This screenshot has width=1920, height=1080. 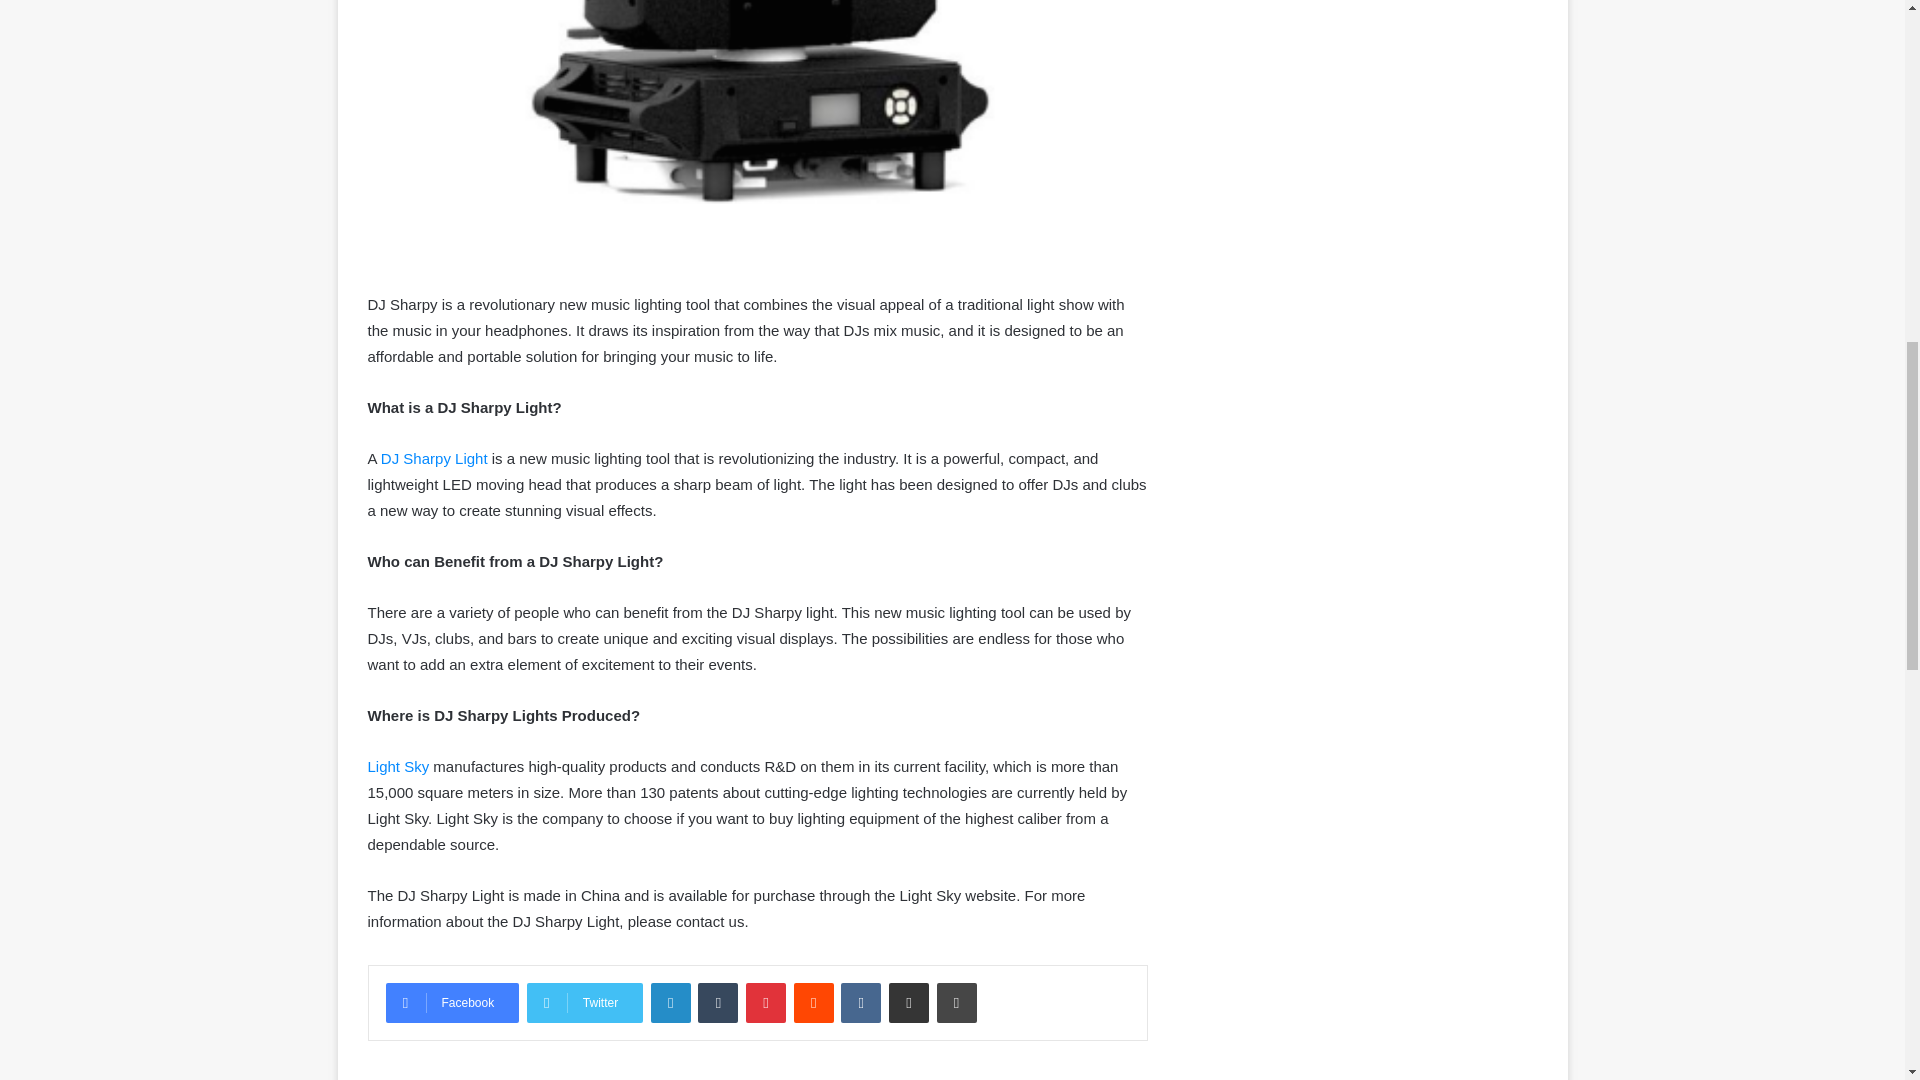 What do you see at coordinates (434, 458) in the screenshot?
I see `DJ Sharpy Light` at bounding box center [434, 458].